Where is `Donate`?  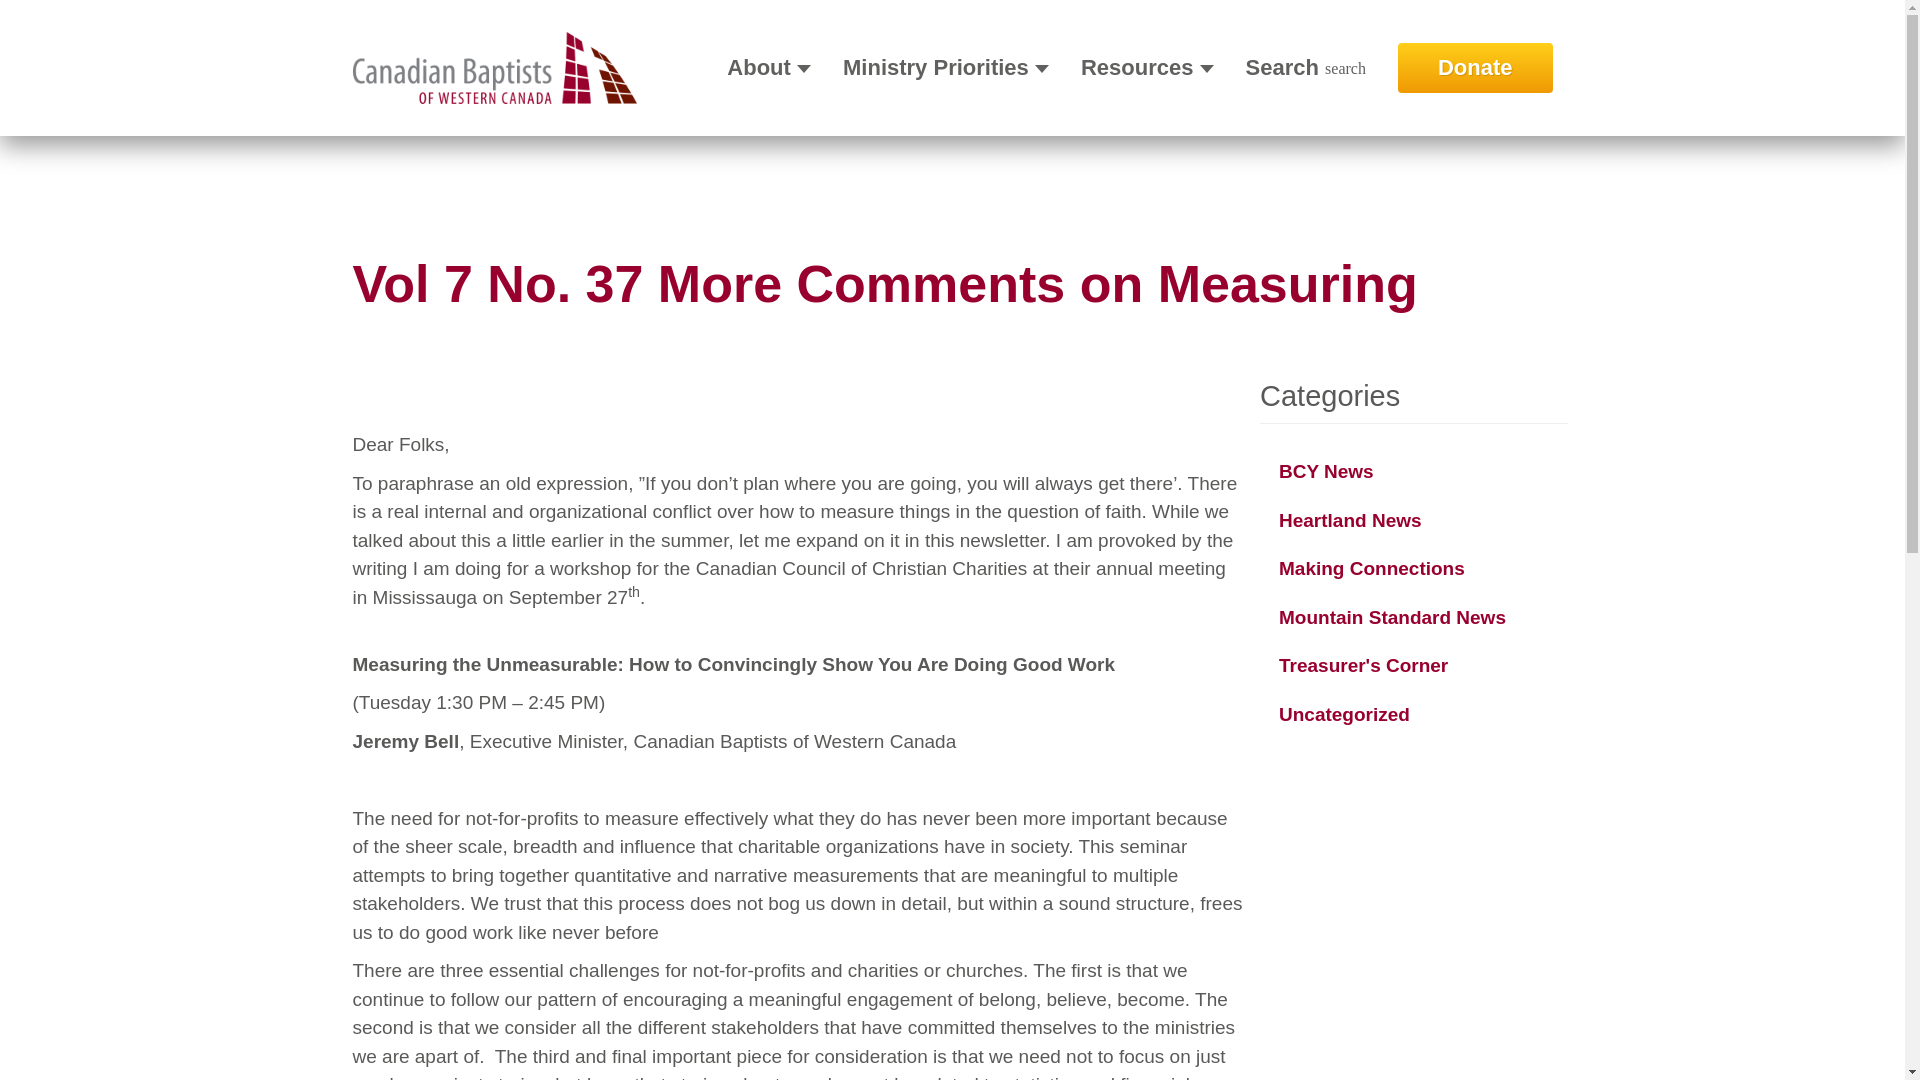 Donate is located at coordinates (1475, 68).